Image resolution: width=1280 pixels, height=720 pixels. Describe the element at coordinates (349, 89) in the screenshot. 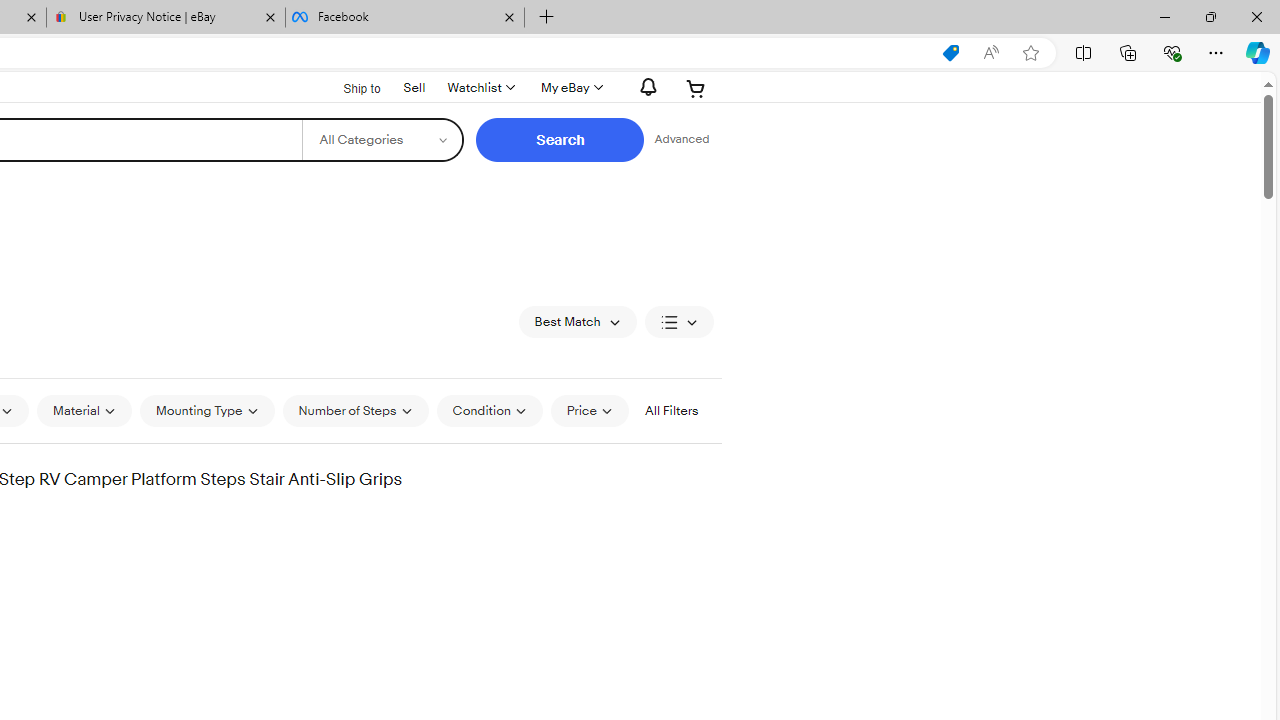

I see `Ship to` at that location.